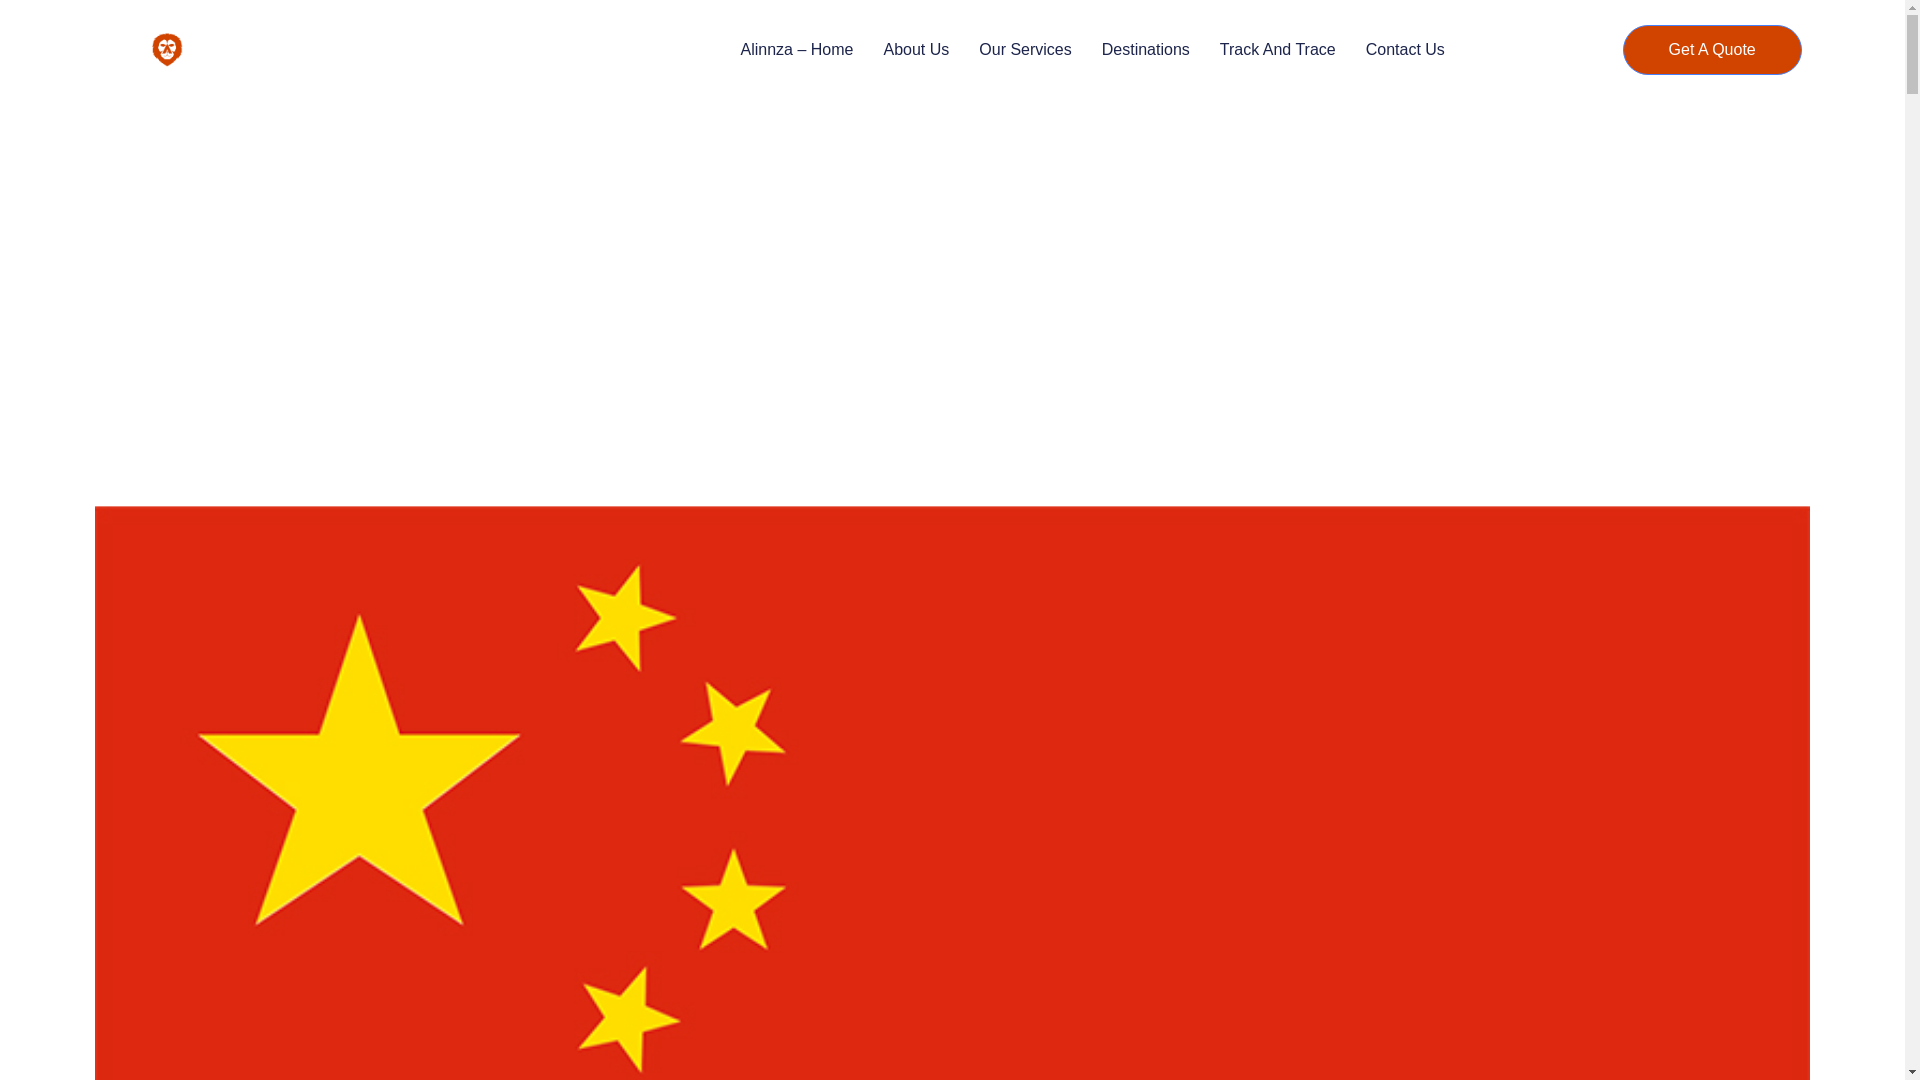  I want to click on Destinations, so click(1146, 49).